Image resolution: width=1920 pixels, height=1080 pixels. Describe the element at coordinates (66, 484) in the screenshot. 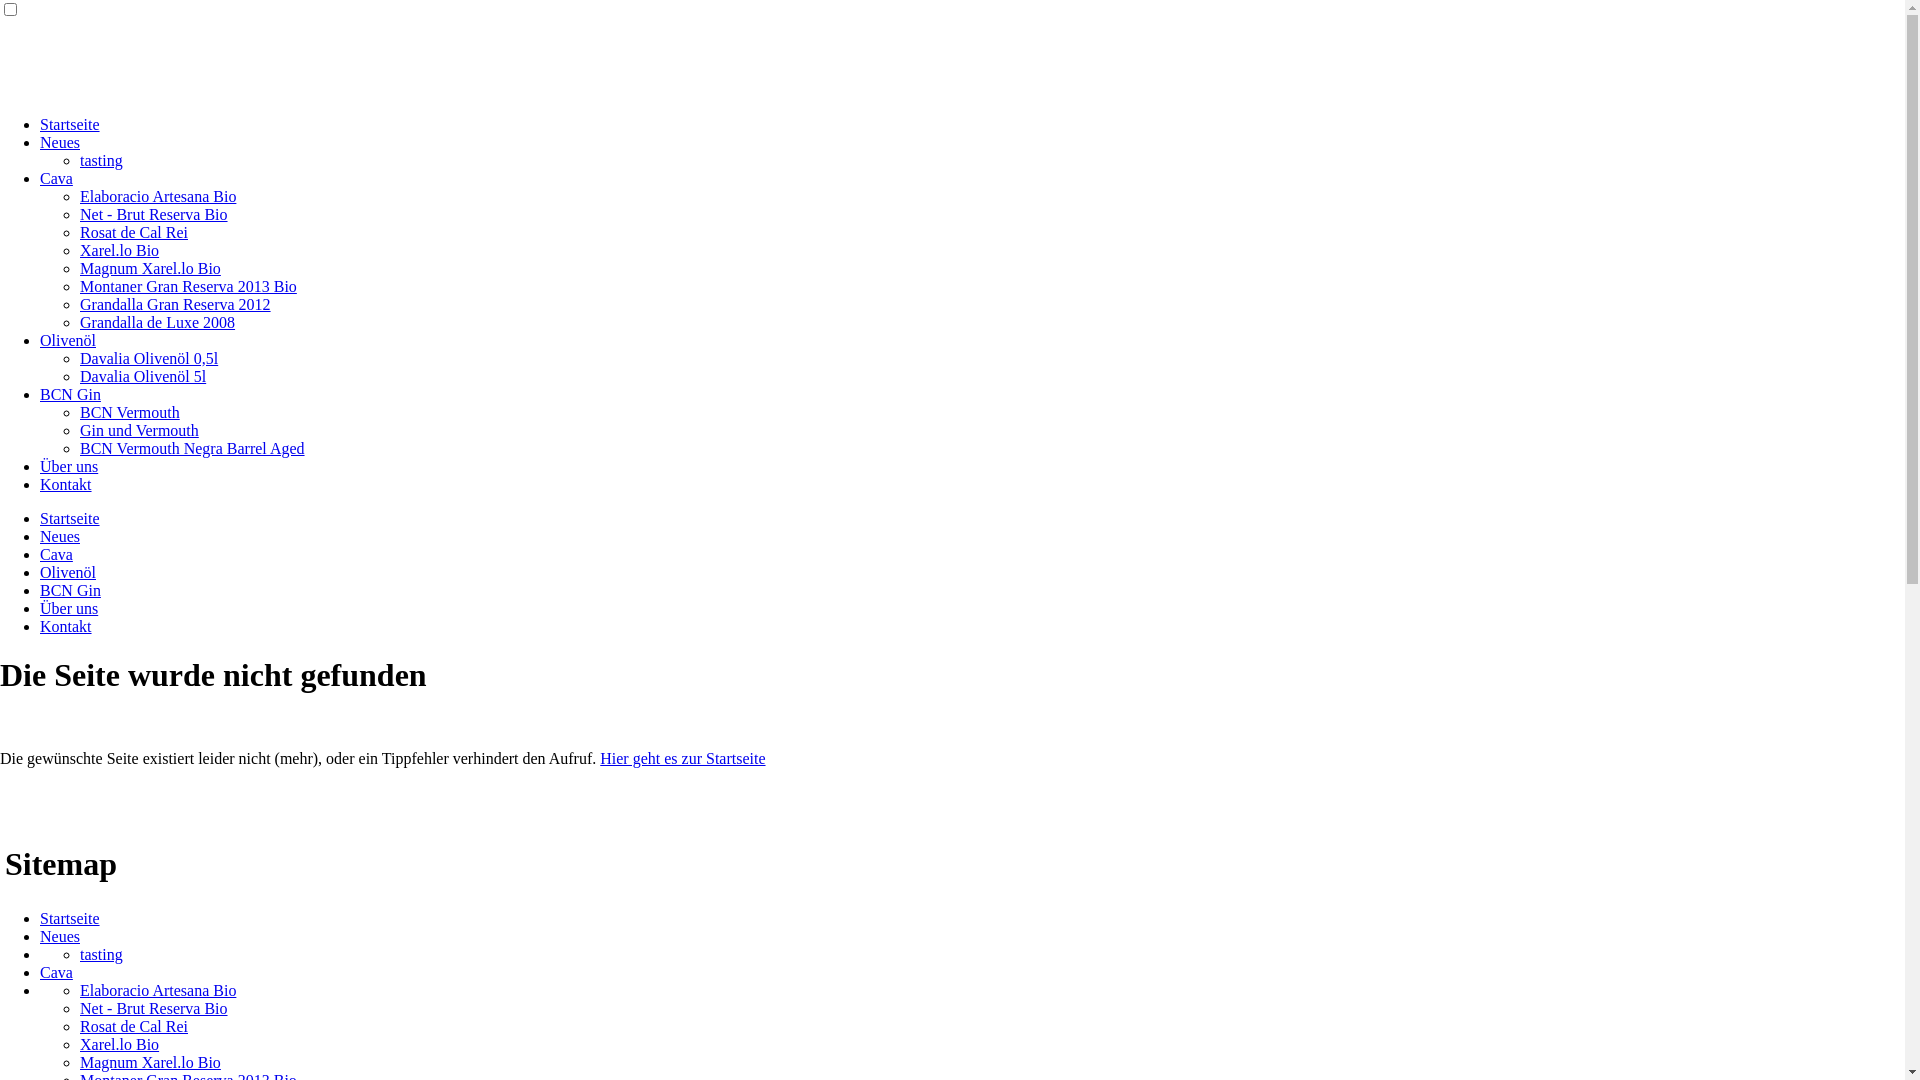

I see `Kontakt` at that location.